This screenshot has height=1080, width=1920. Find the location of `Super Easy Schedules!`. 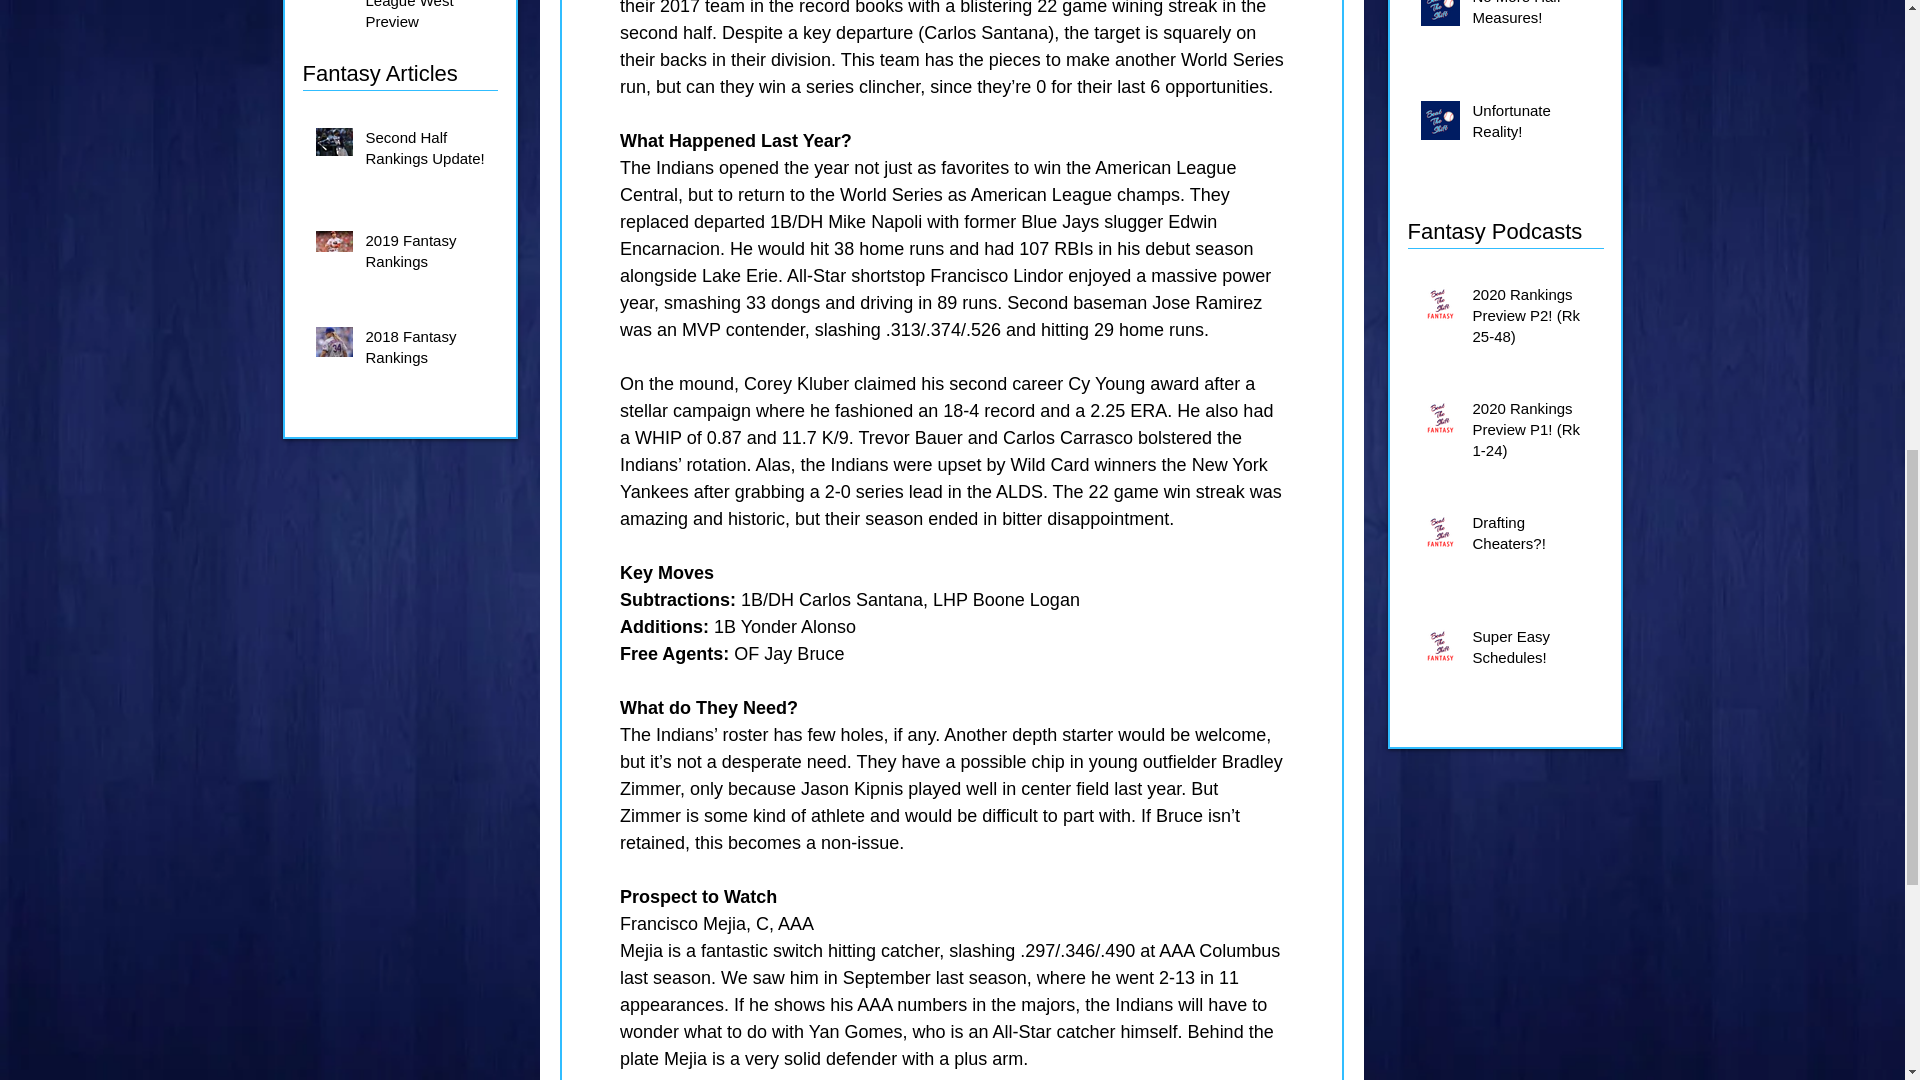

Super Easy Schedules! is located at coordinates (1534, 651).